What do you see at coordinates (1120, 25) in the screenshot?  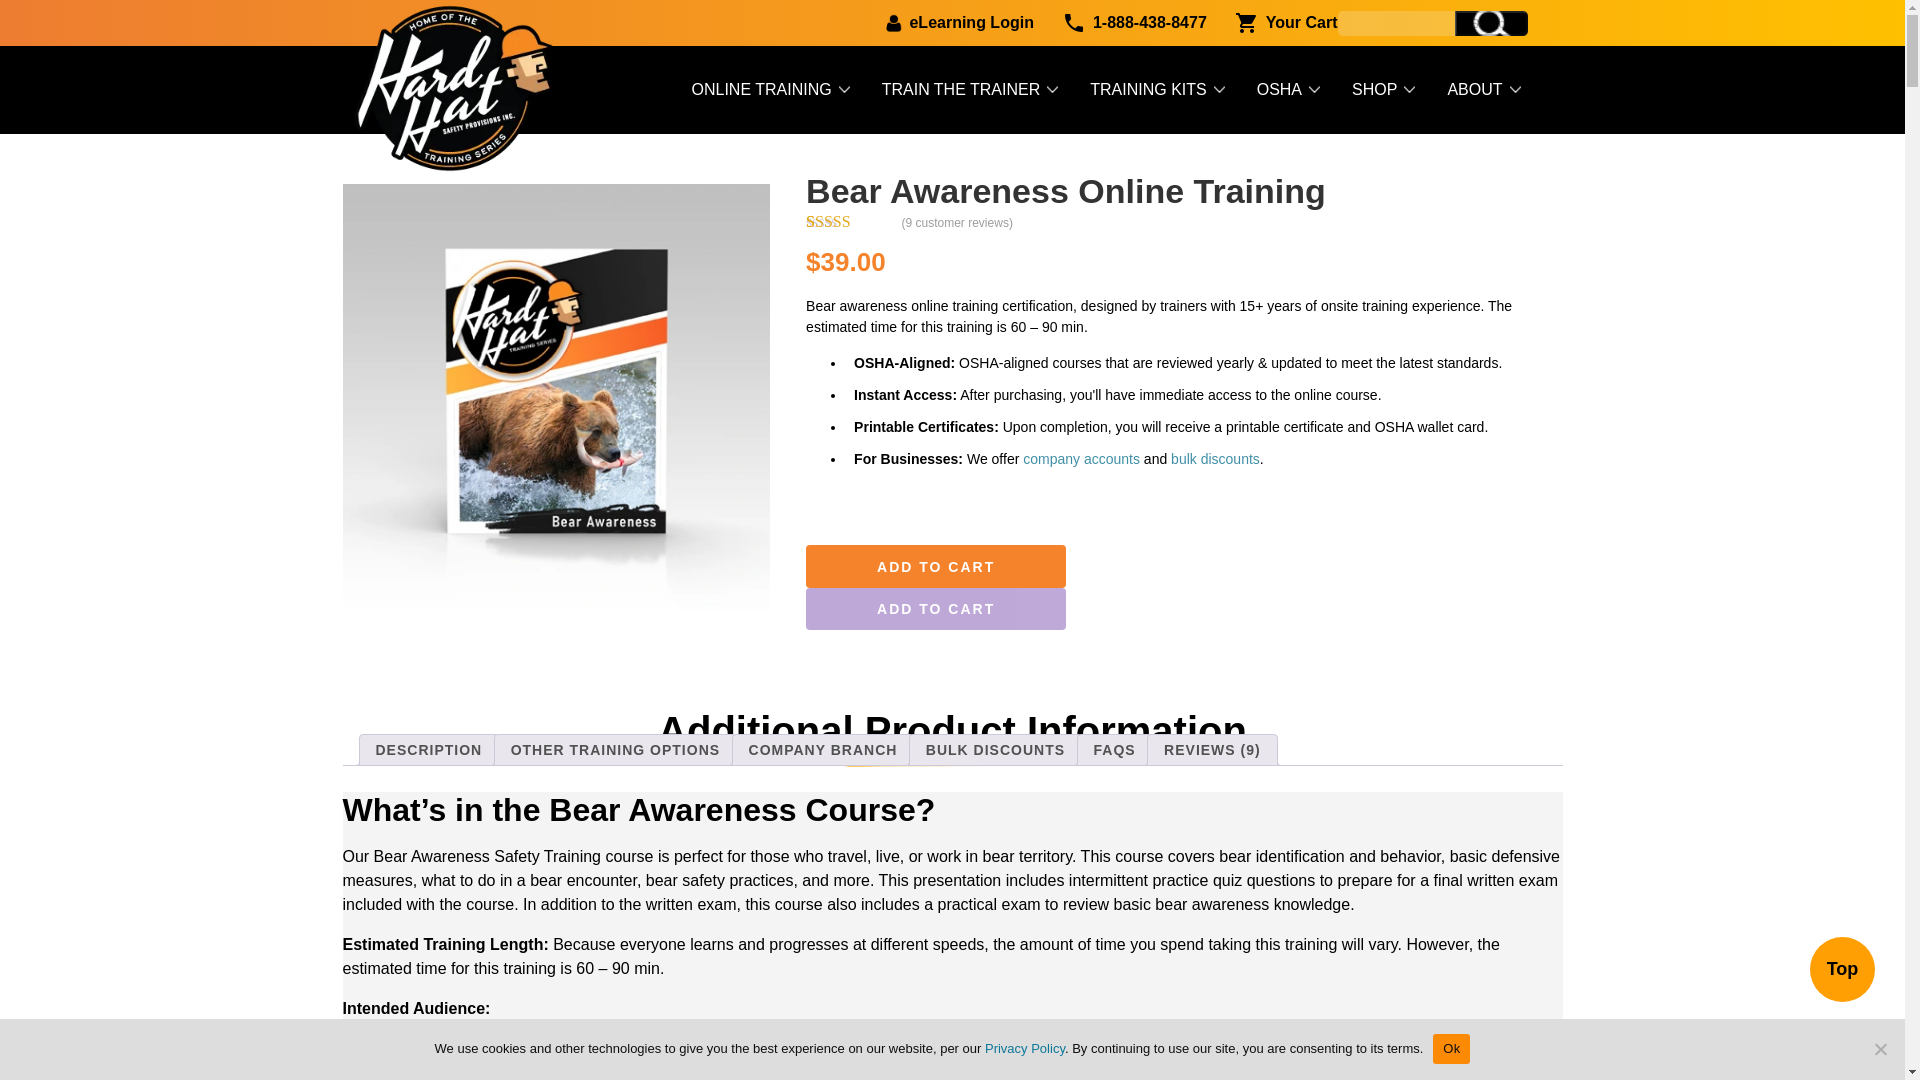 I see `1-888-438-8477` at bounding box center [1120, 25].